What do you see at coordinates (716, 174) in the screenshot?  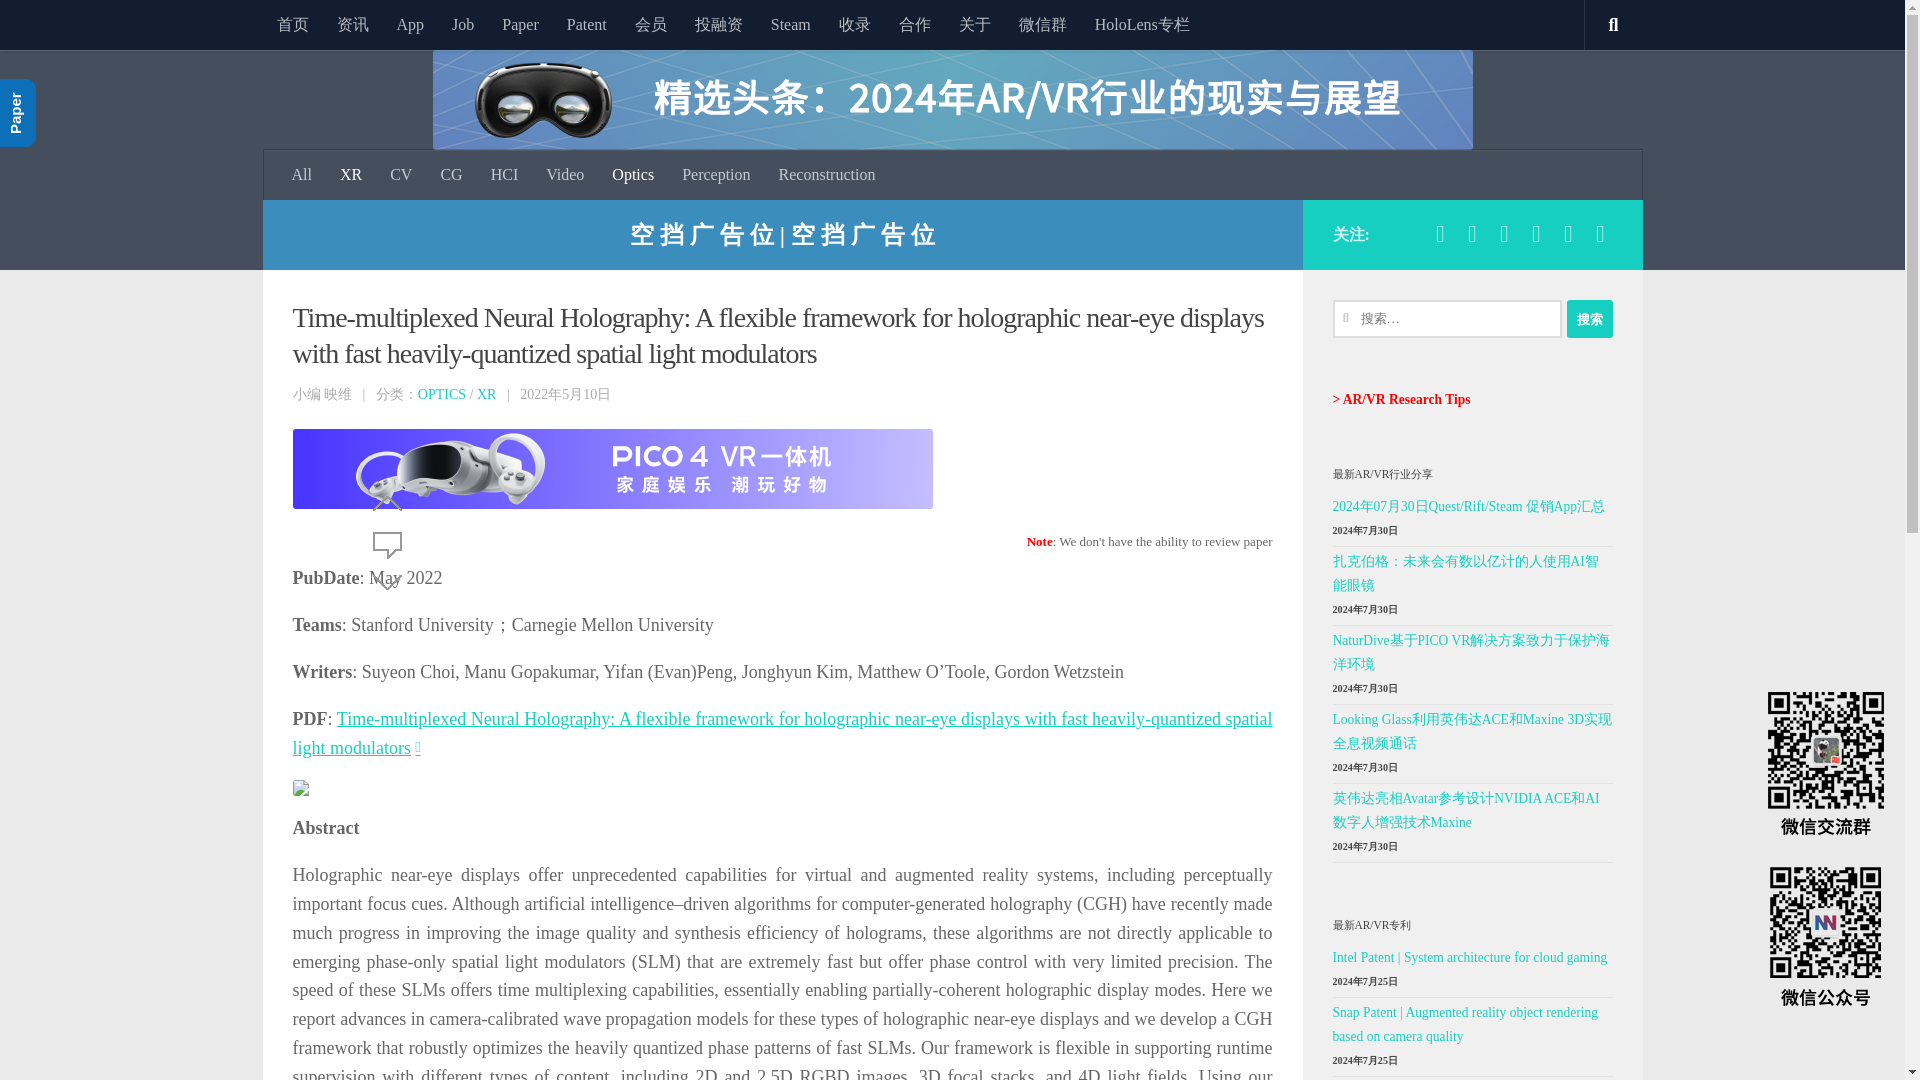 I see `Perception` at bounding box center [716, 174].